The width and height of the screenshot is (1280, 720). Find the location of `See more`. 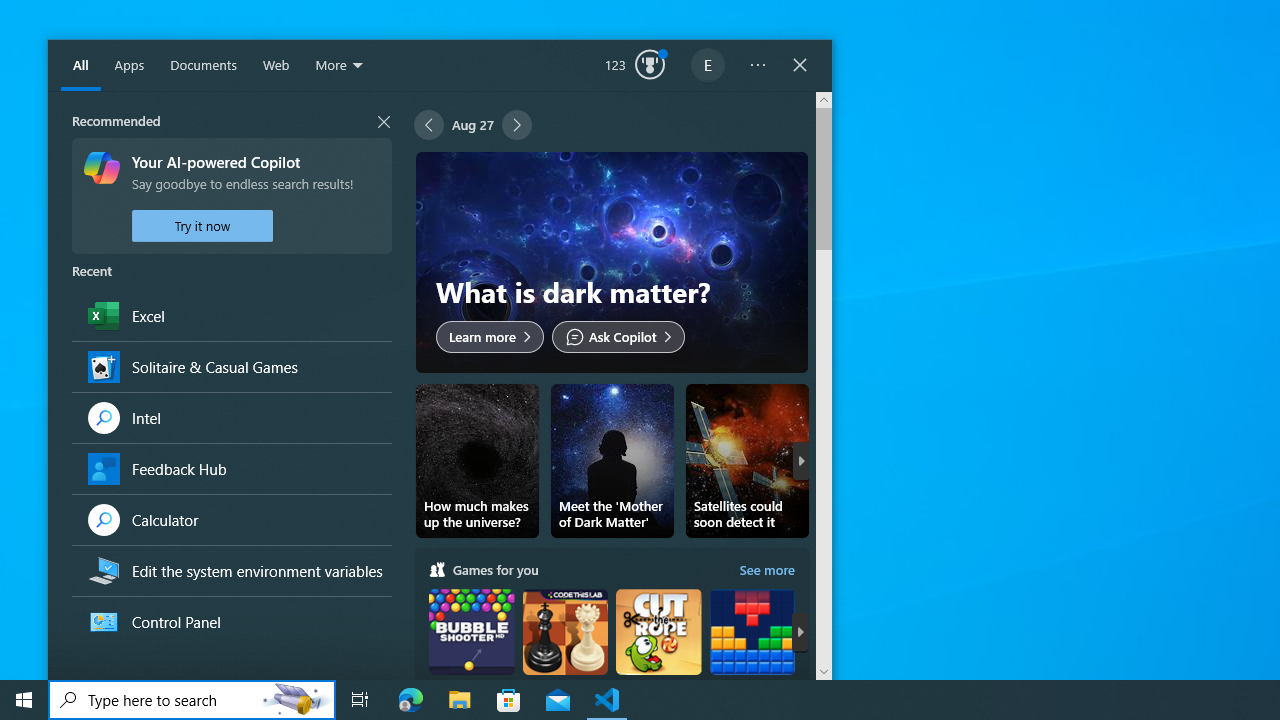

See more is located at coordinates (766, 569).